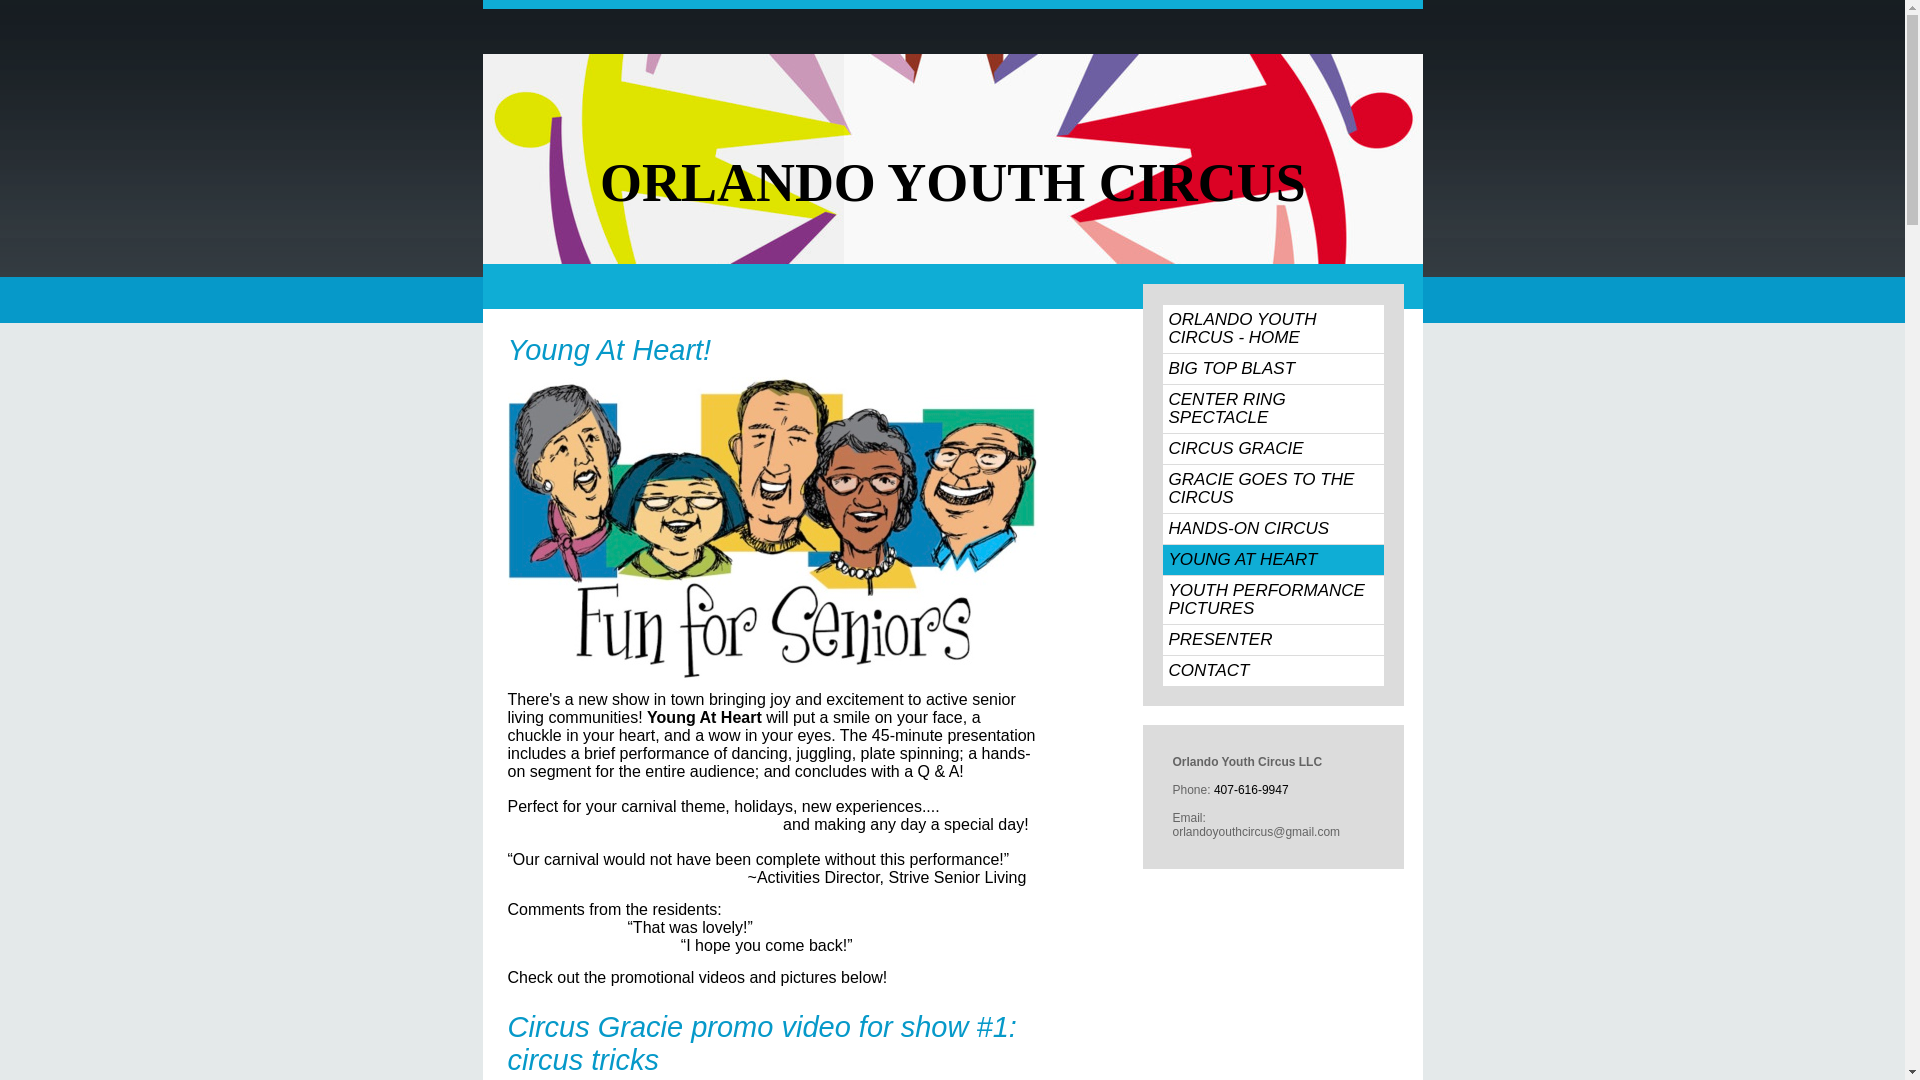  Describe the element at coordinates (1272, 529) in the screenshot. I see `HANDS-ON CIRCUS` at that location.